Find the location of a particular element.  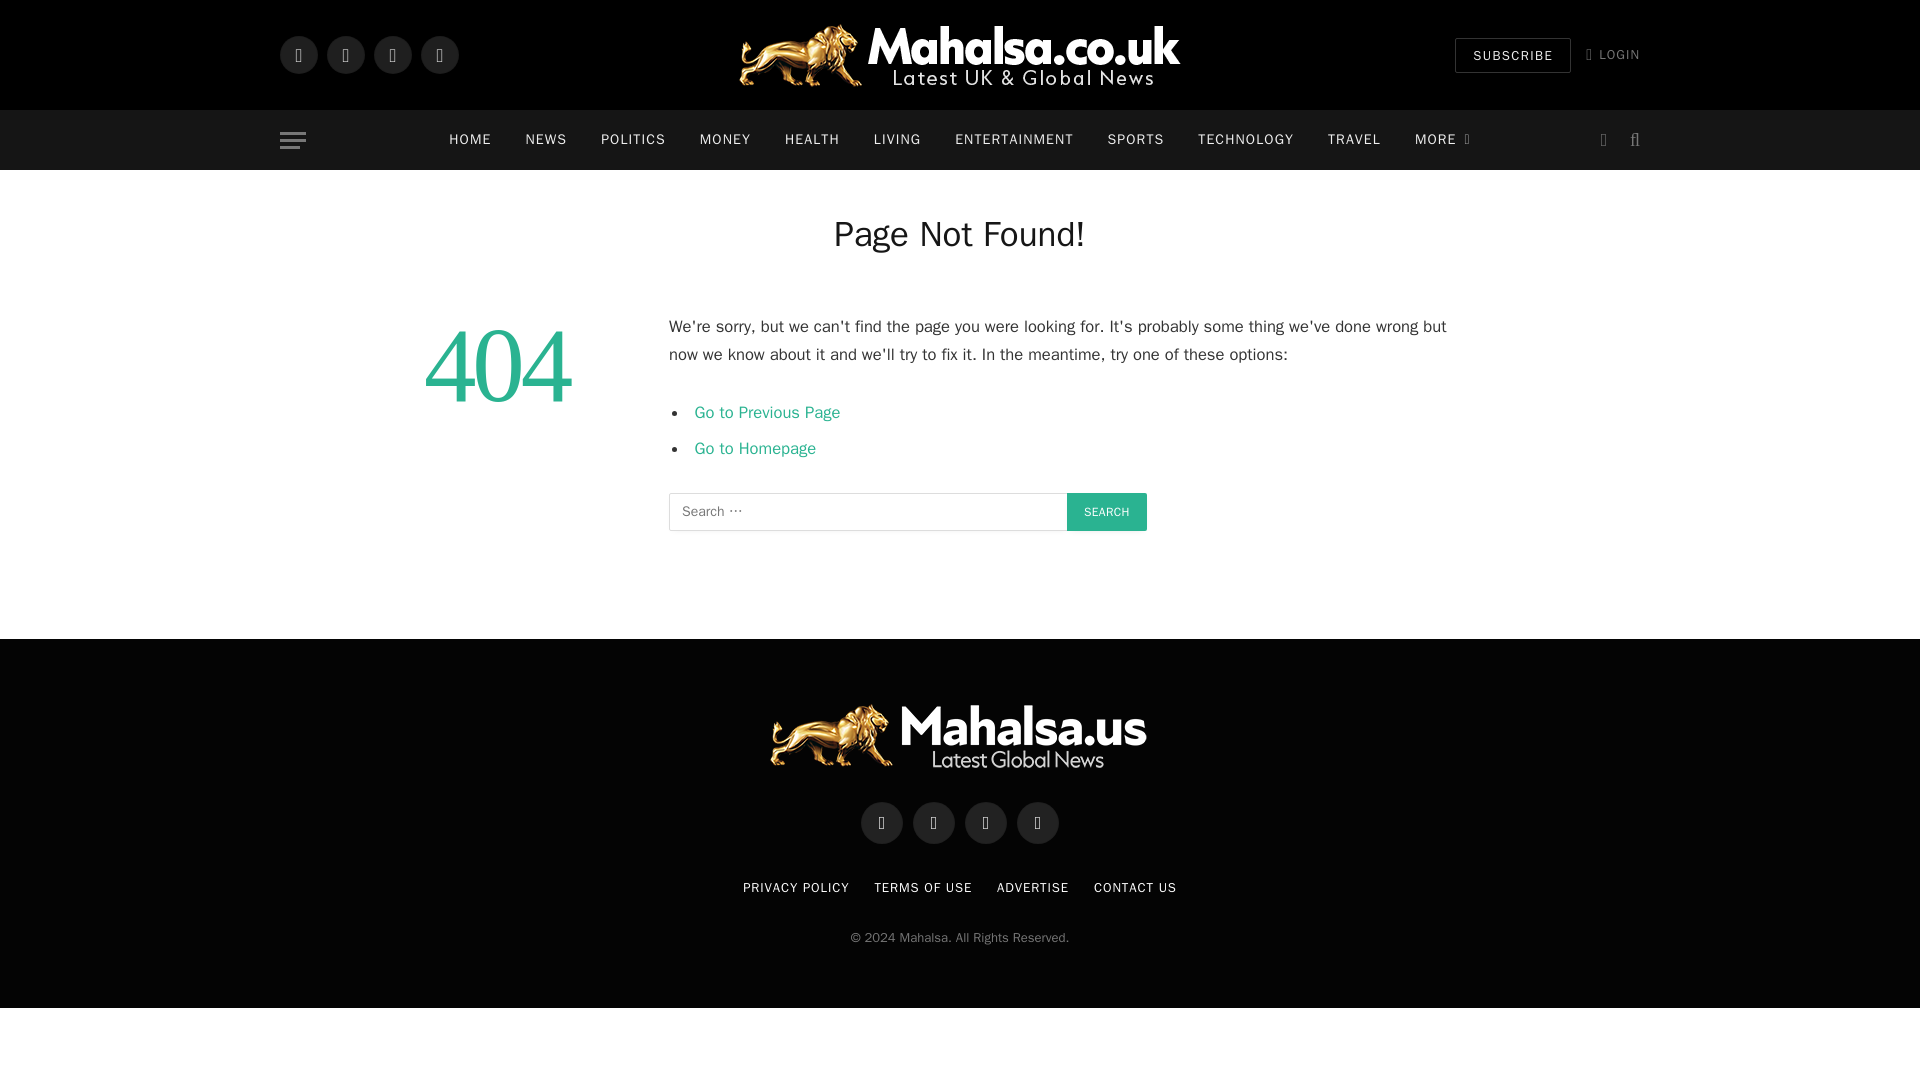

Search is located at coordinates (1106, 512).